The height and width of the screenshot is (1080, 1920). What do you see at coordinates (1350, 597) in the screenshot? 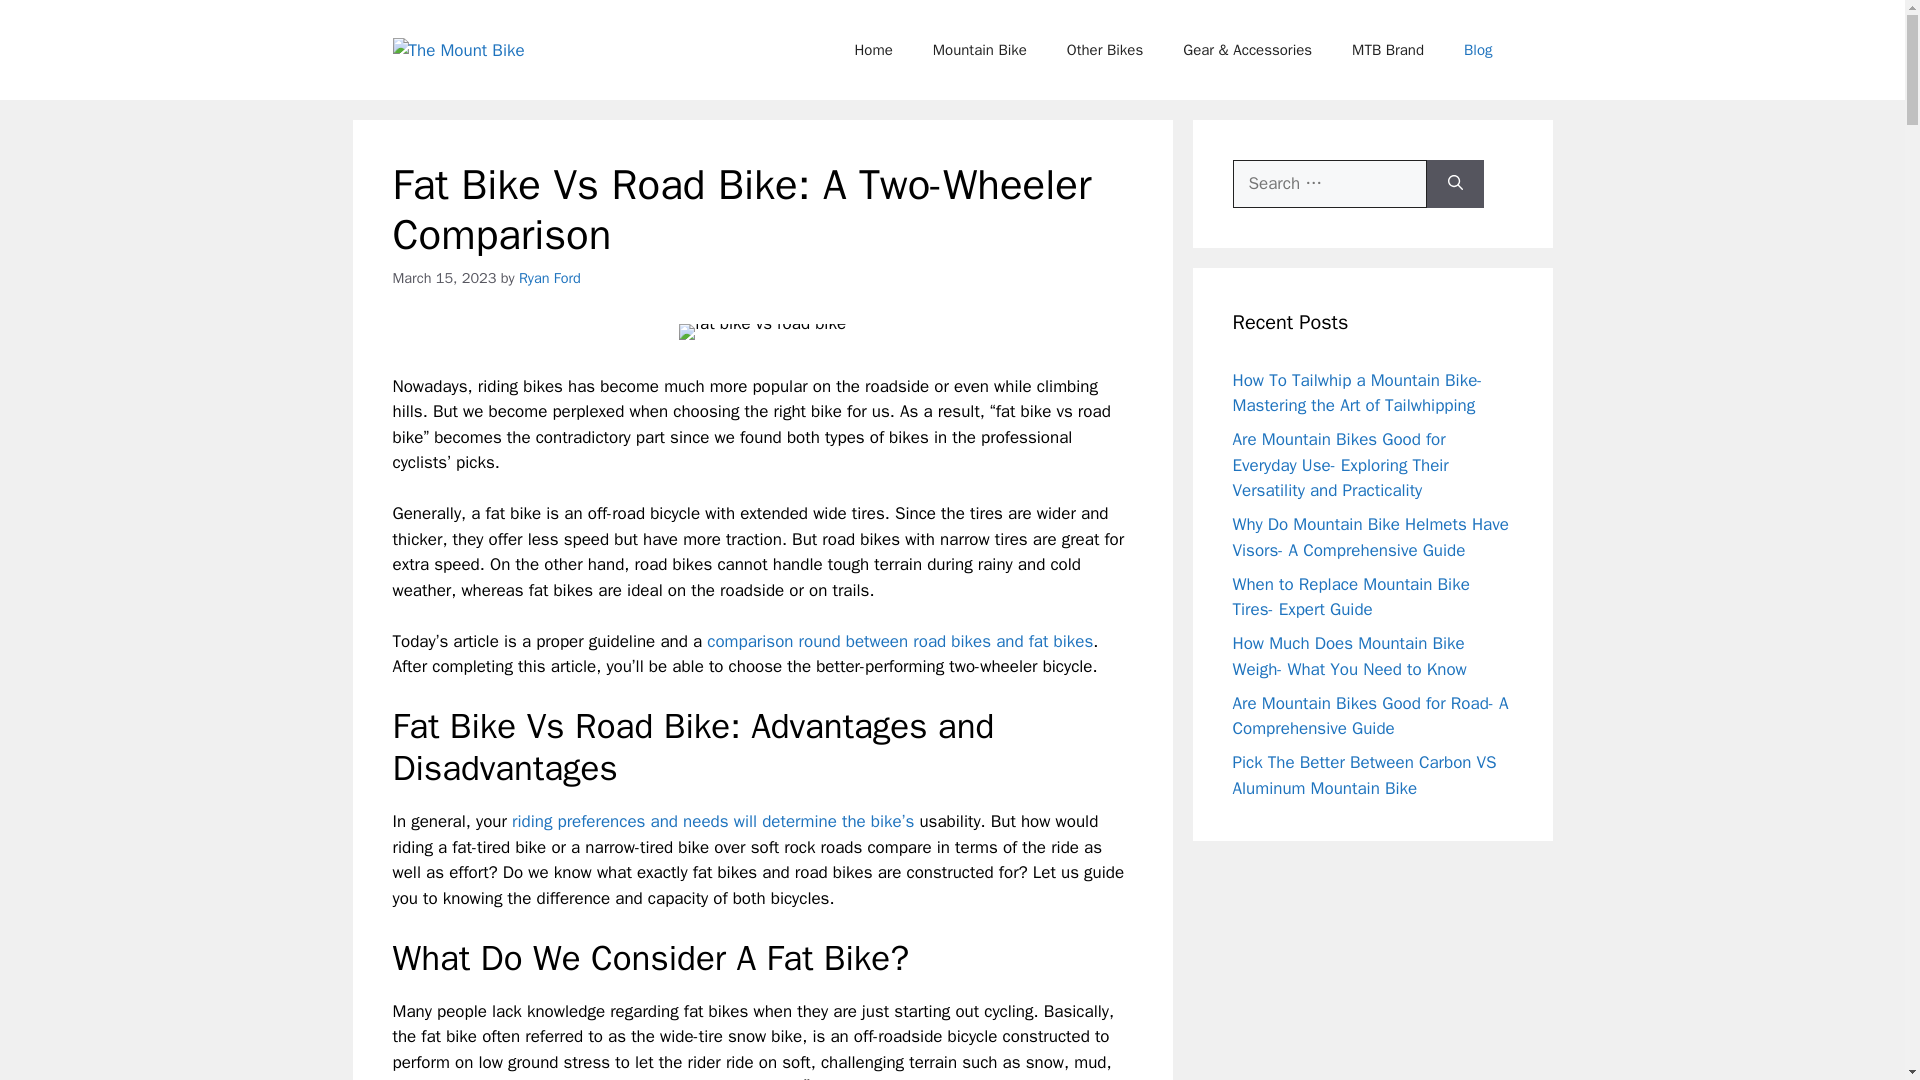
I see `When to Replace Mountain Bike Tires- Expert Guide` at bounding box center [1350, 597].